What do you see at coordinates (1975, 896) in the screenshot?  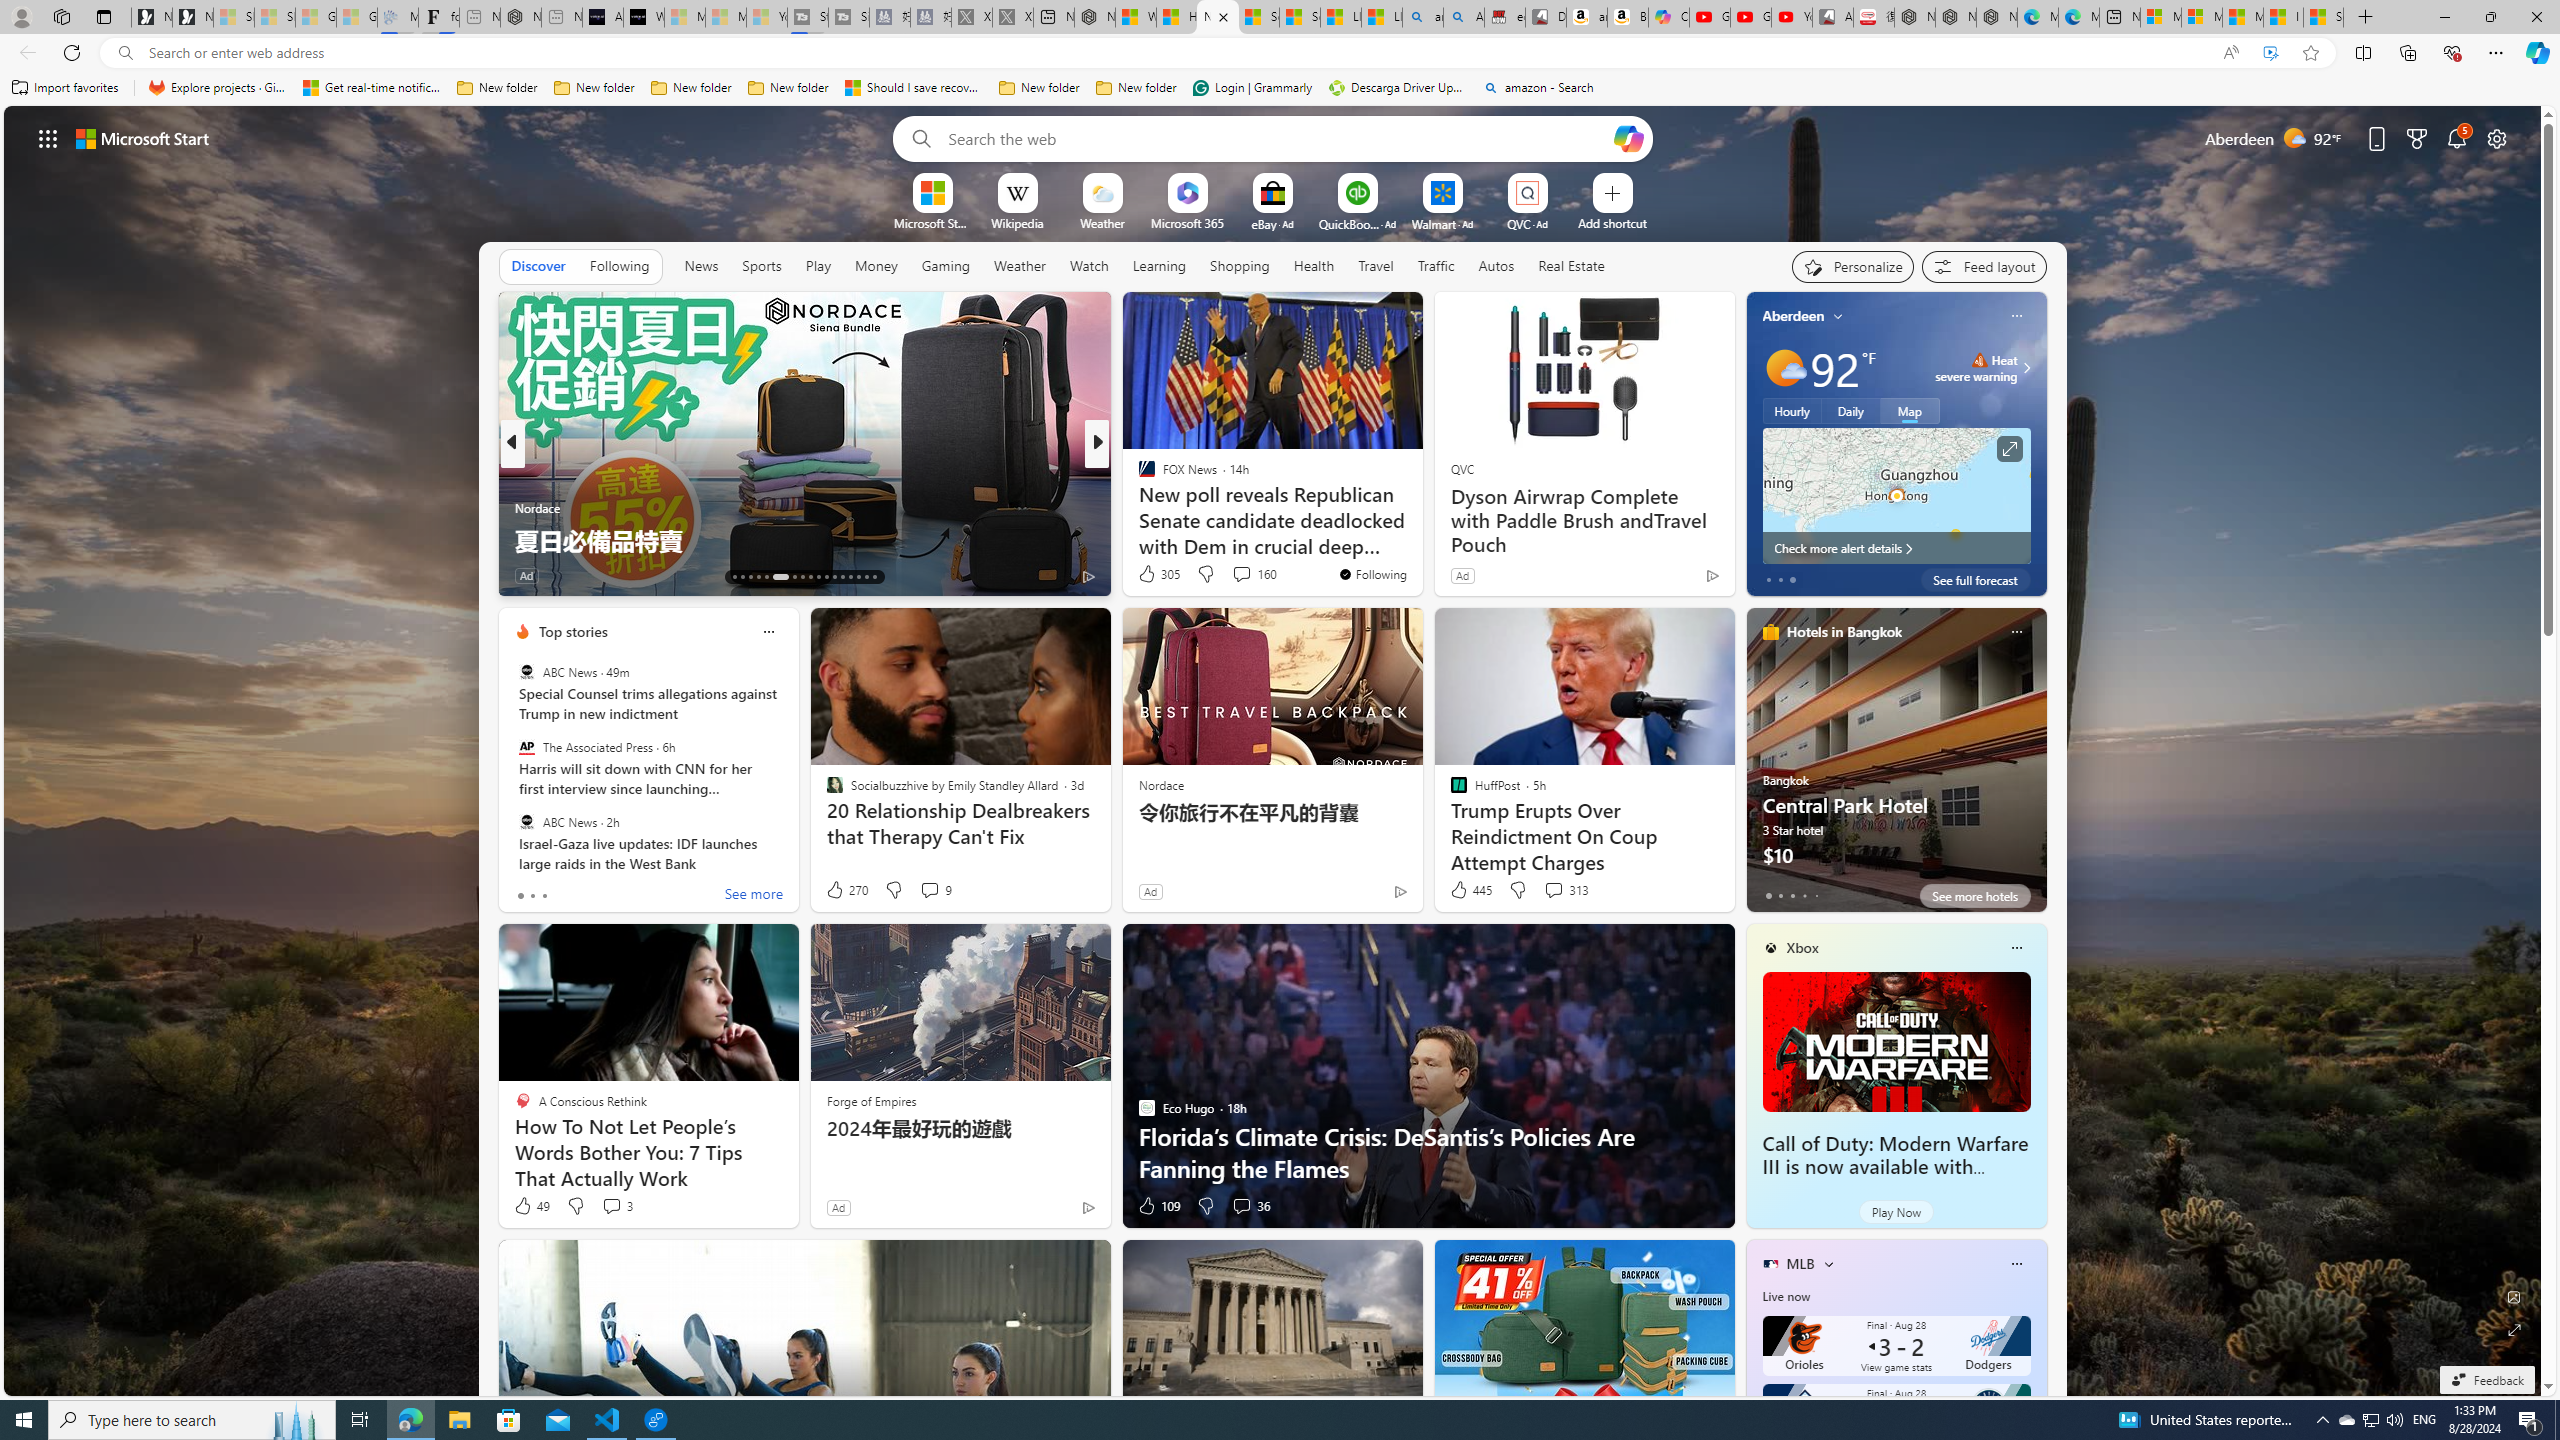 I see `See more hotels` at bounding box center [1975, 896].